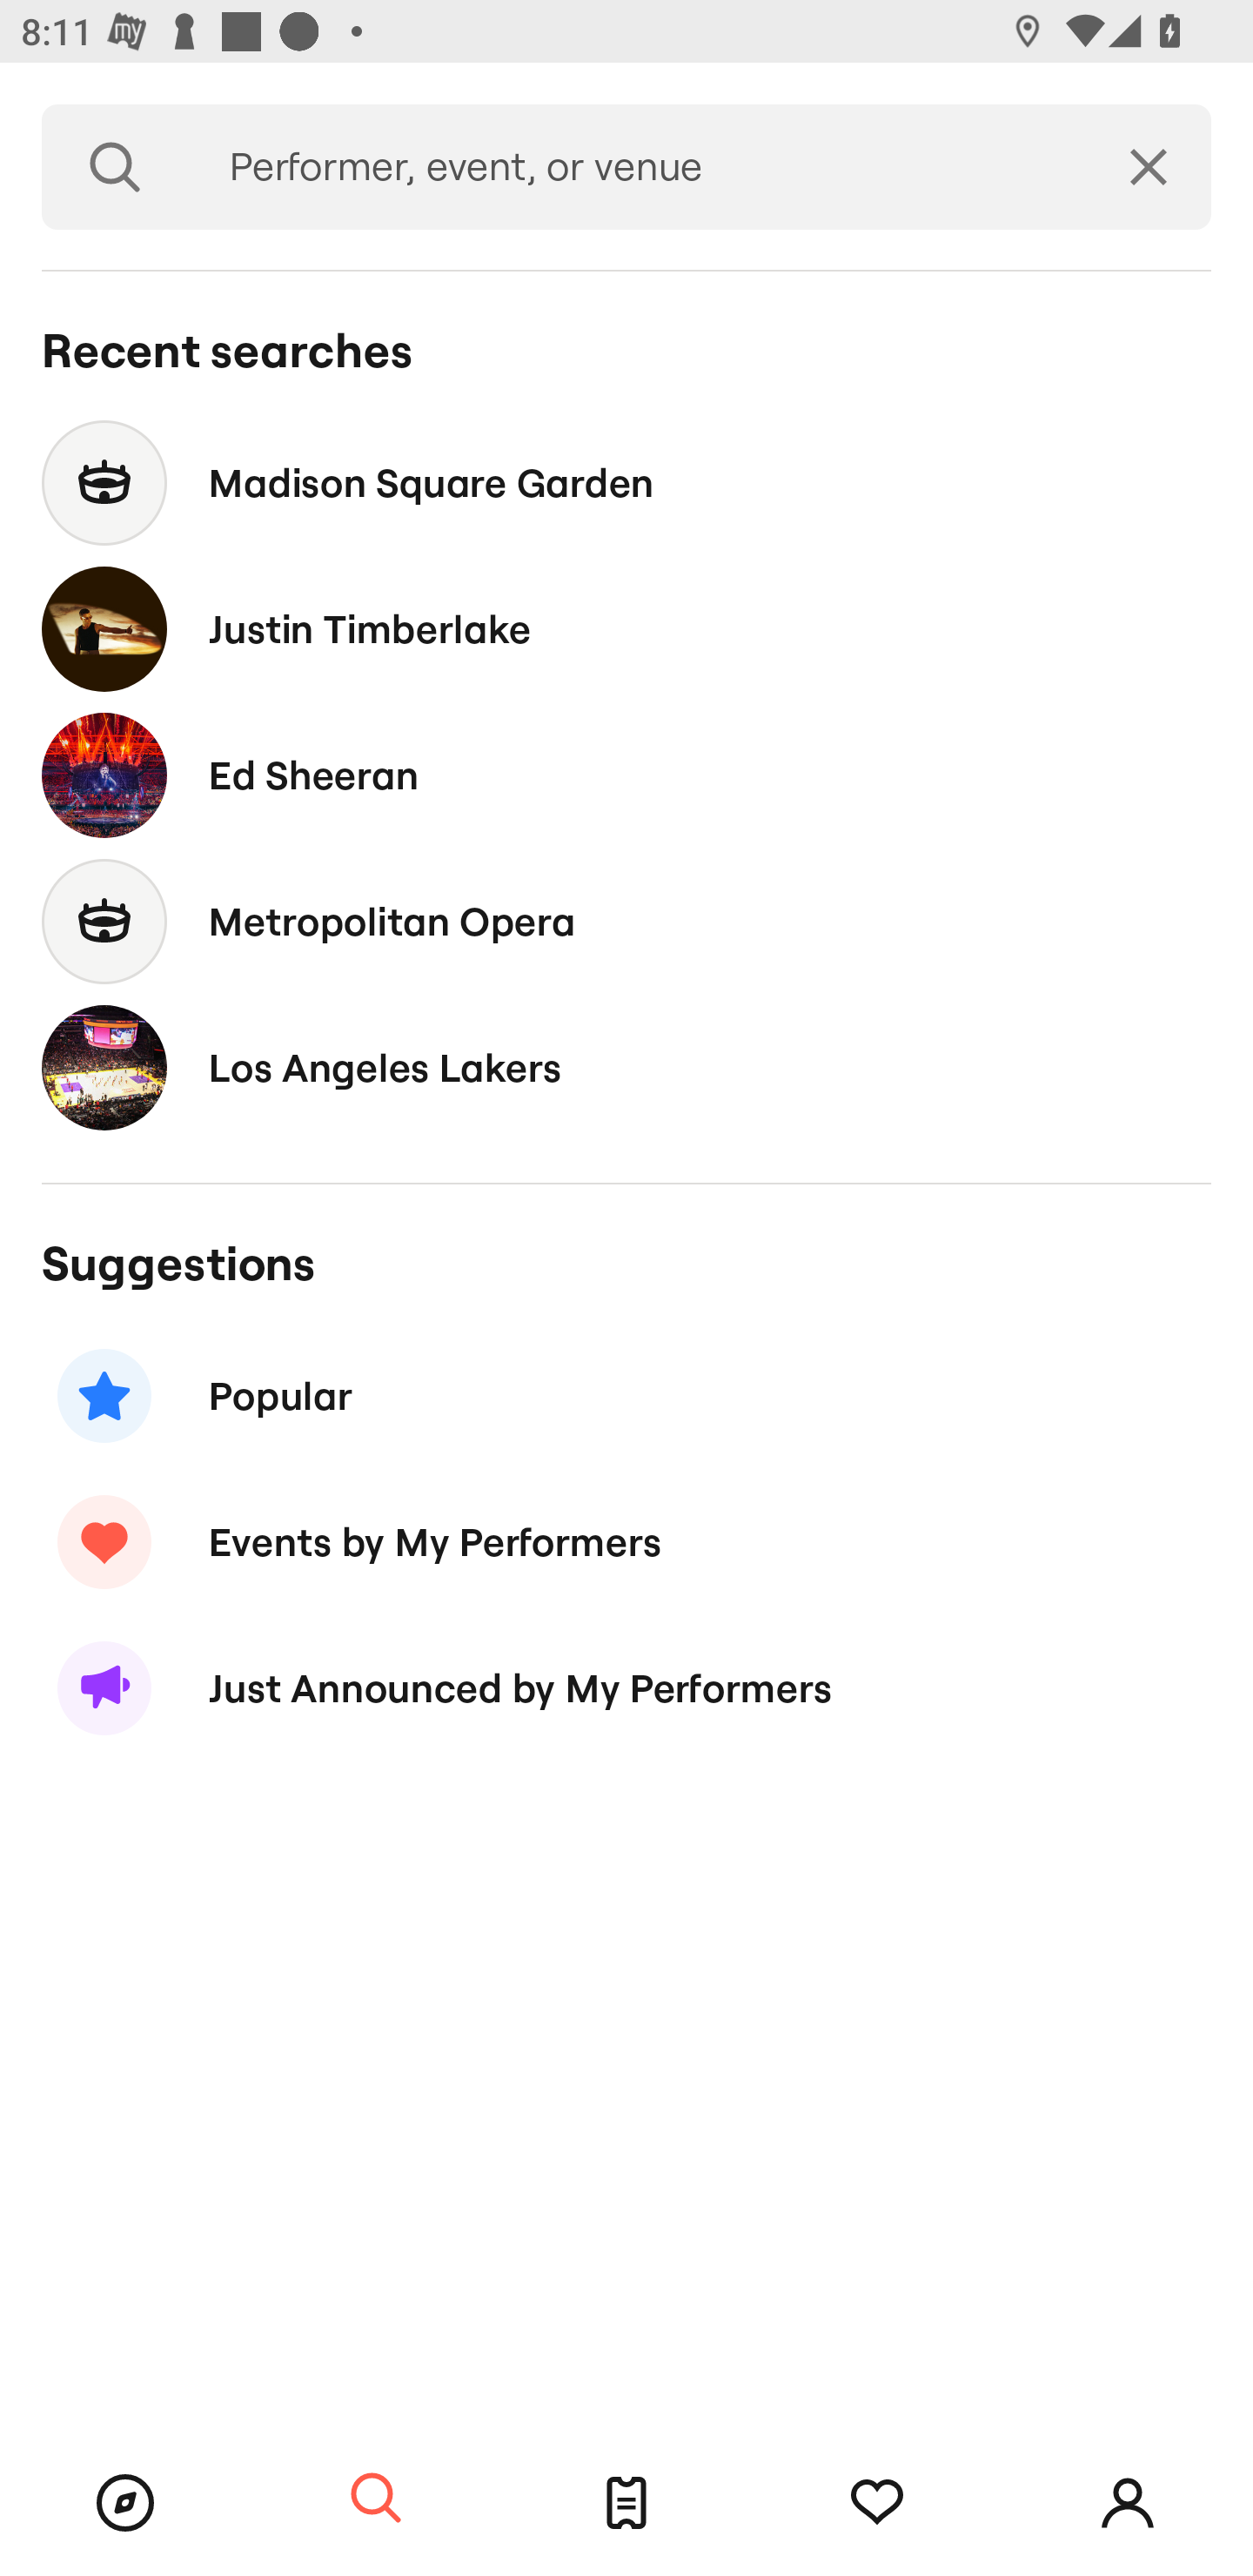 Image resolution: width=1253 pixels, height=2576 pixels. What do you see at coordinates (1128, 2503) in the screenshot?
I see `Account` at bounding box center [1128, 2503].